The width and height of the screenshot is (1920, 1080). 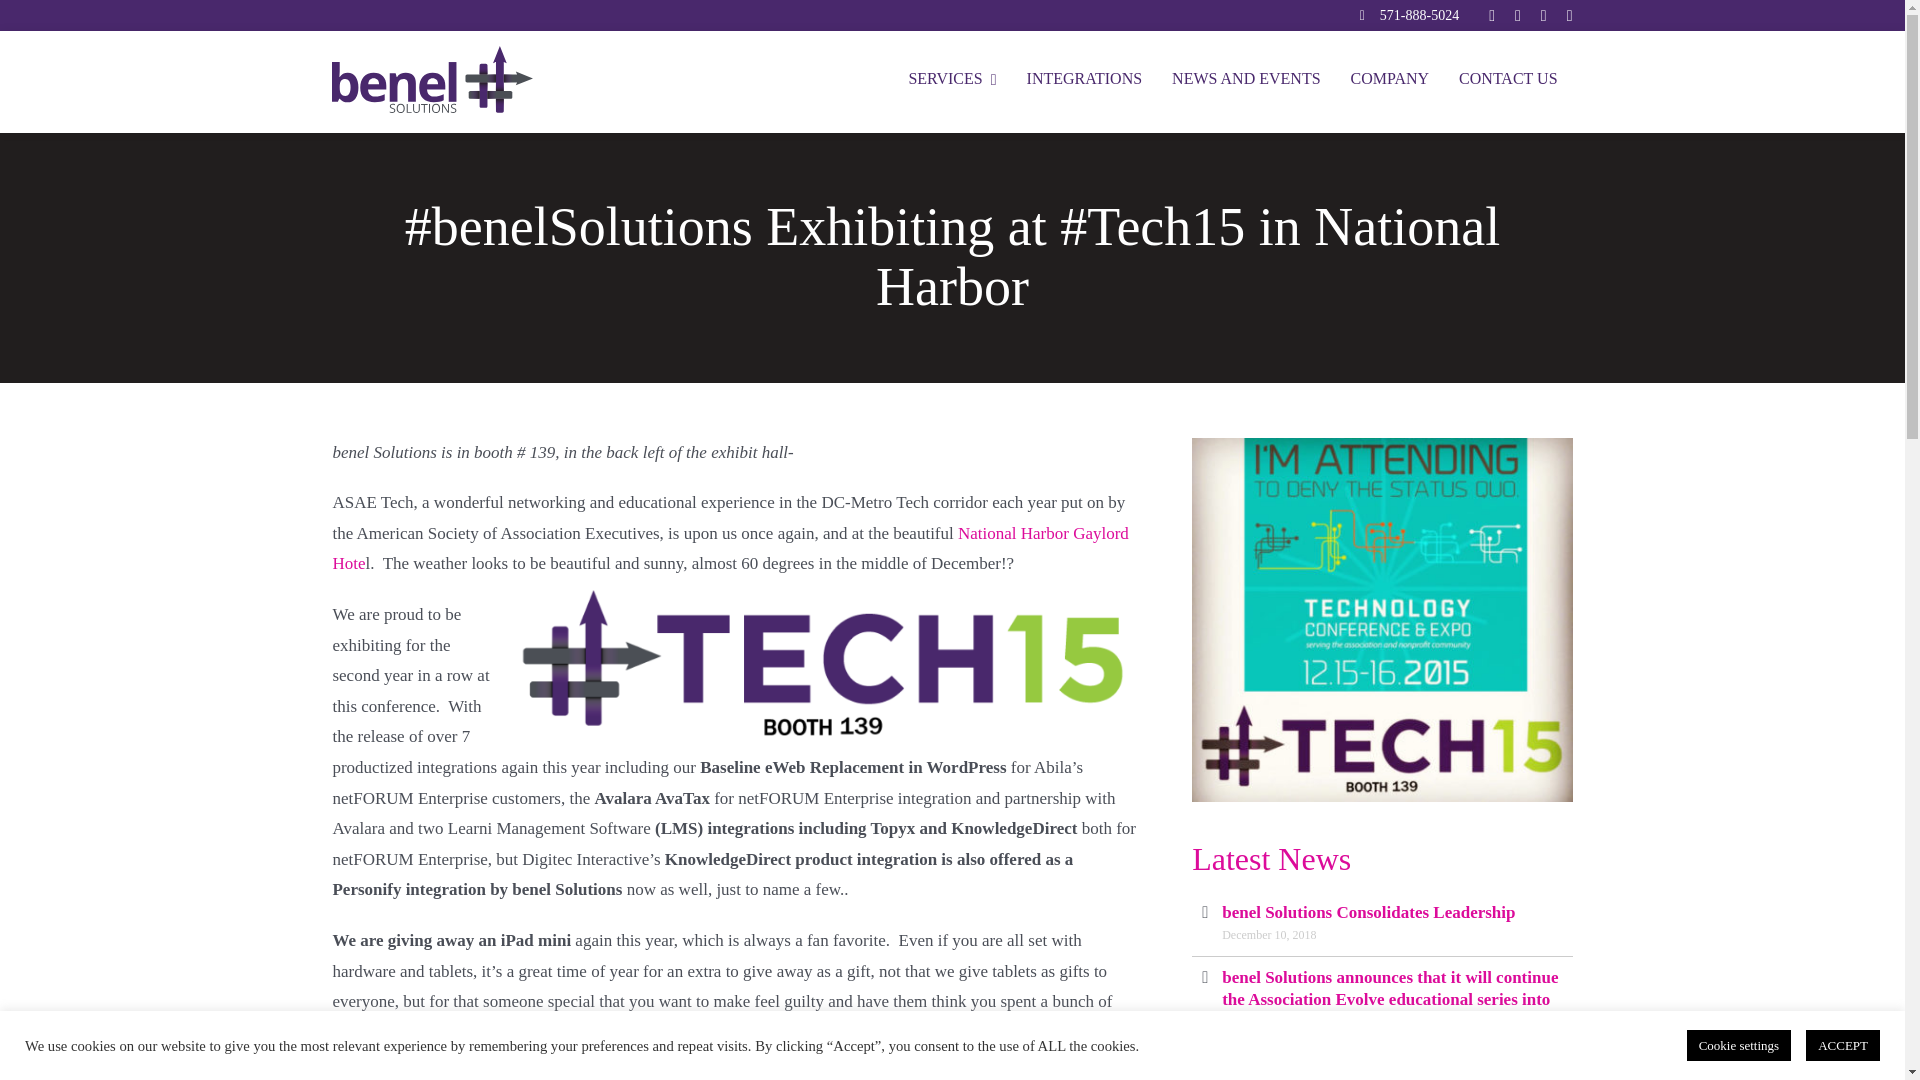 I want to click on SERVICES, so click(x=952, y=81).